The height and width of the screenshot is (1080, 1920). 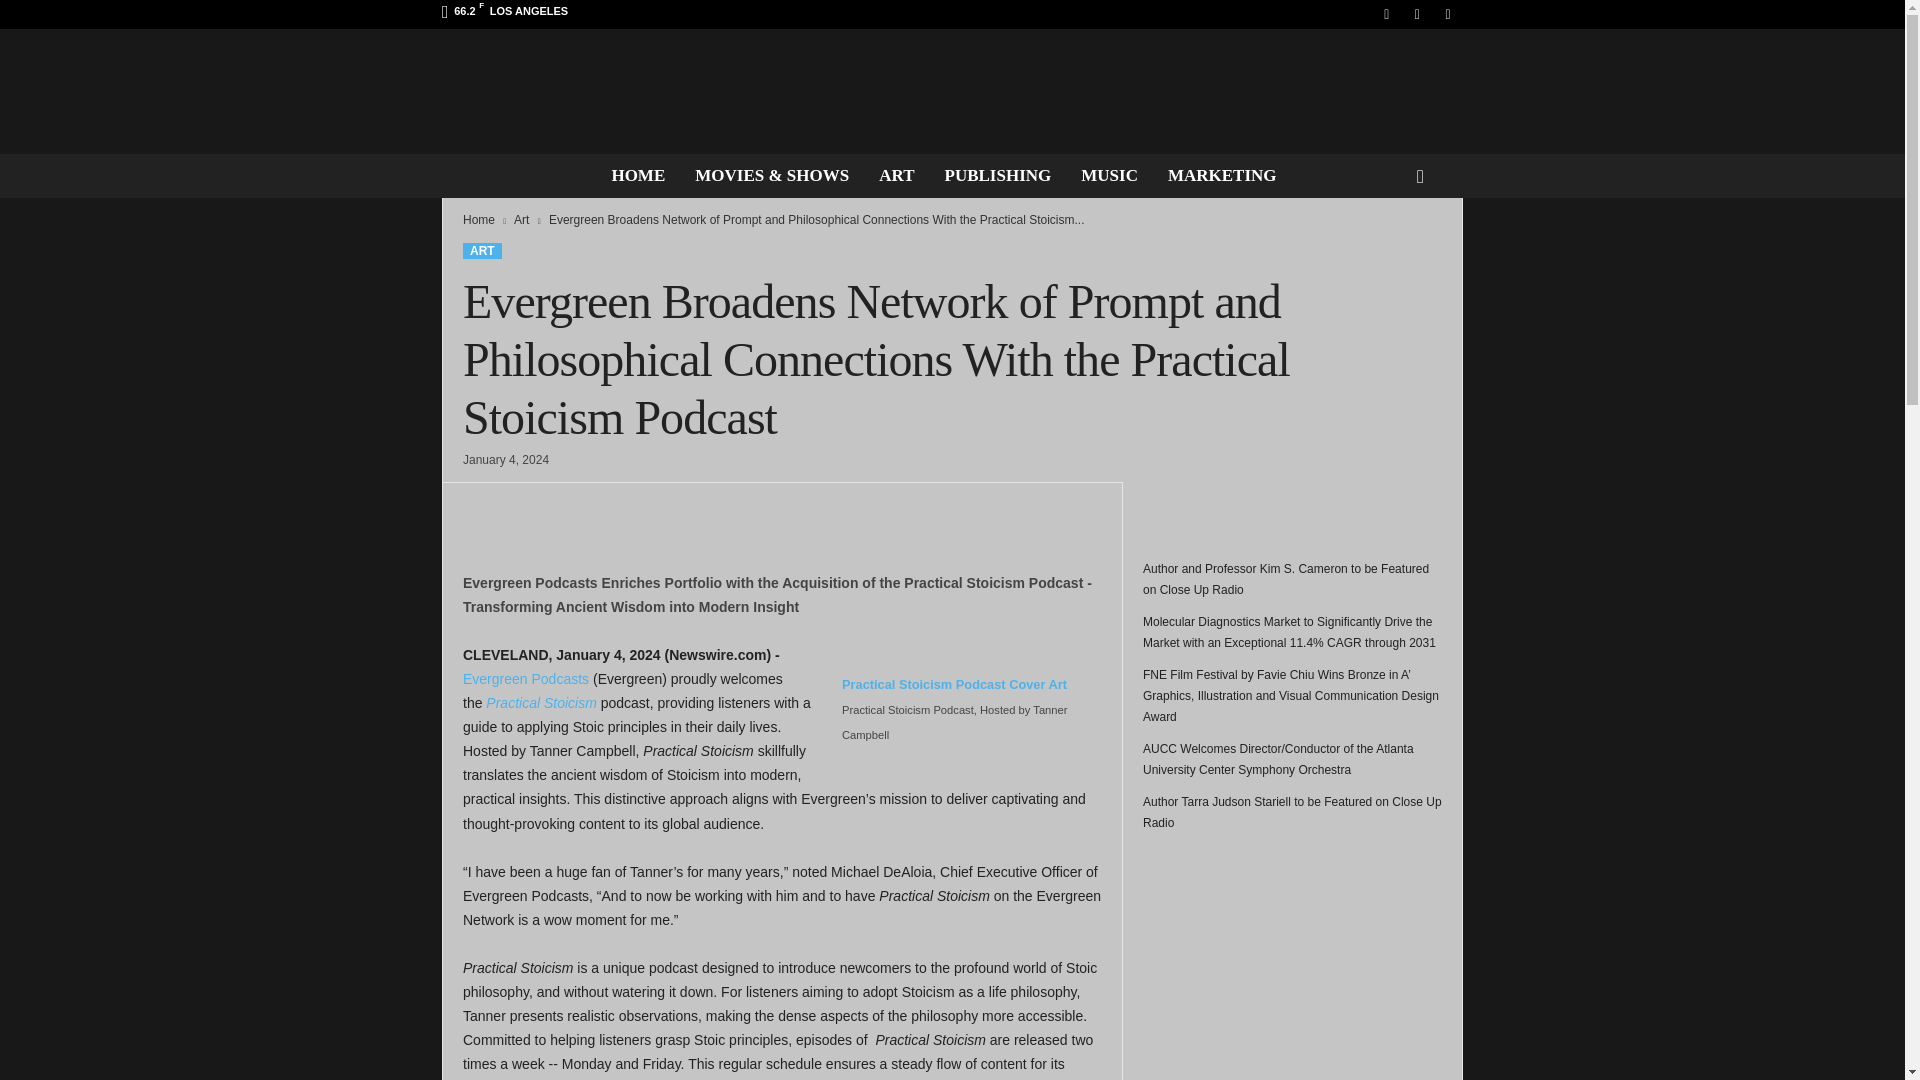 What do you see at coordinates (896, 176) in the screenshot?
I see `ART` at bounding box center [896, 176].